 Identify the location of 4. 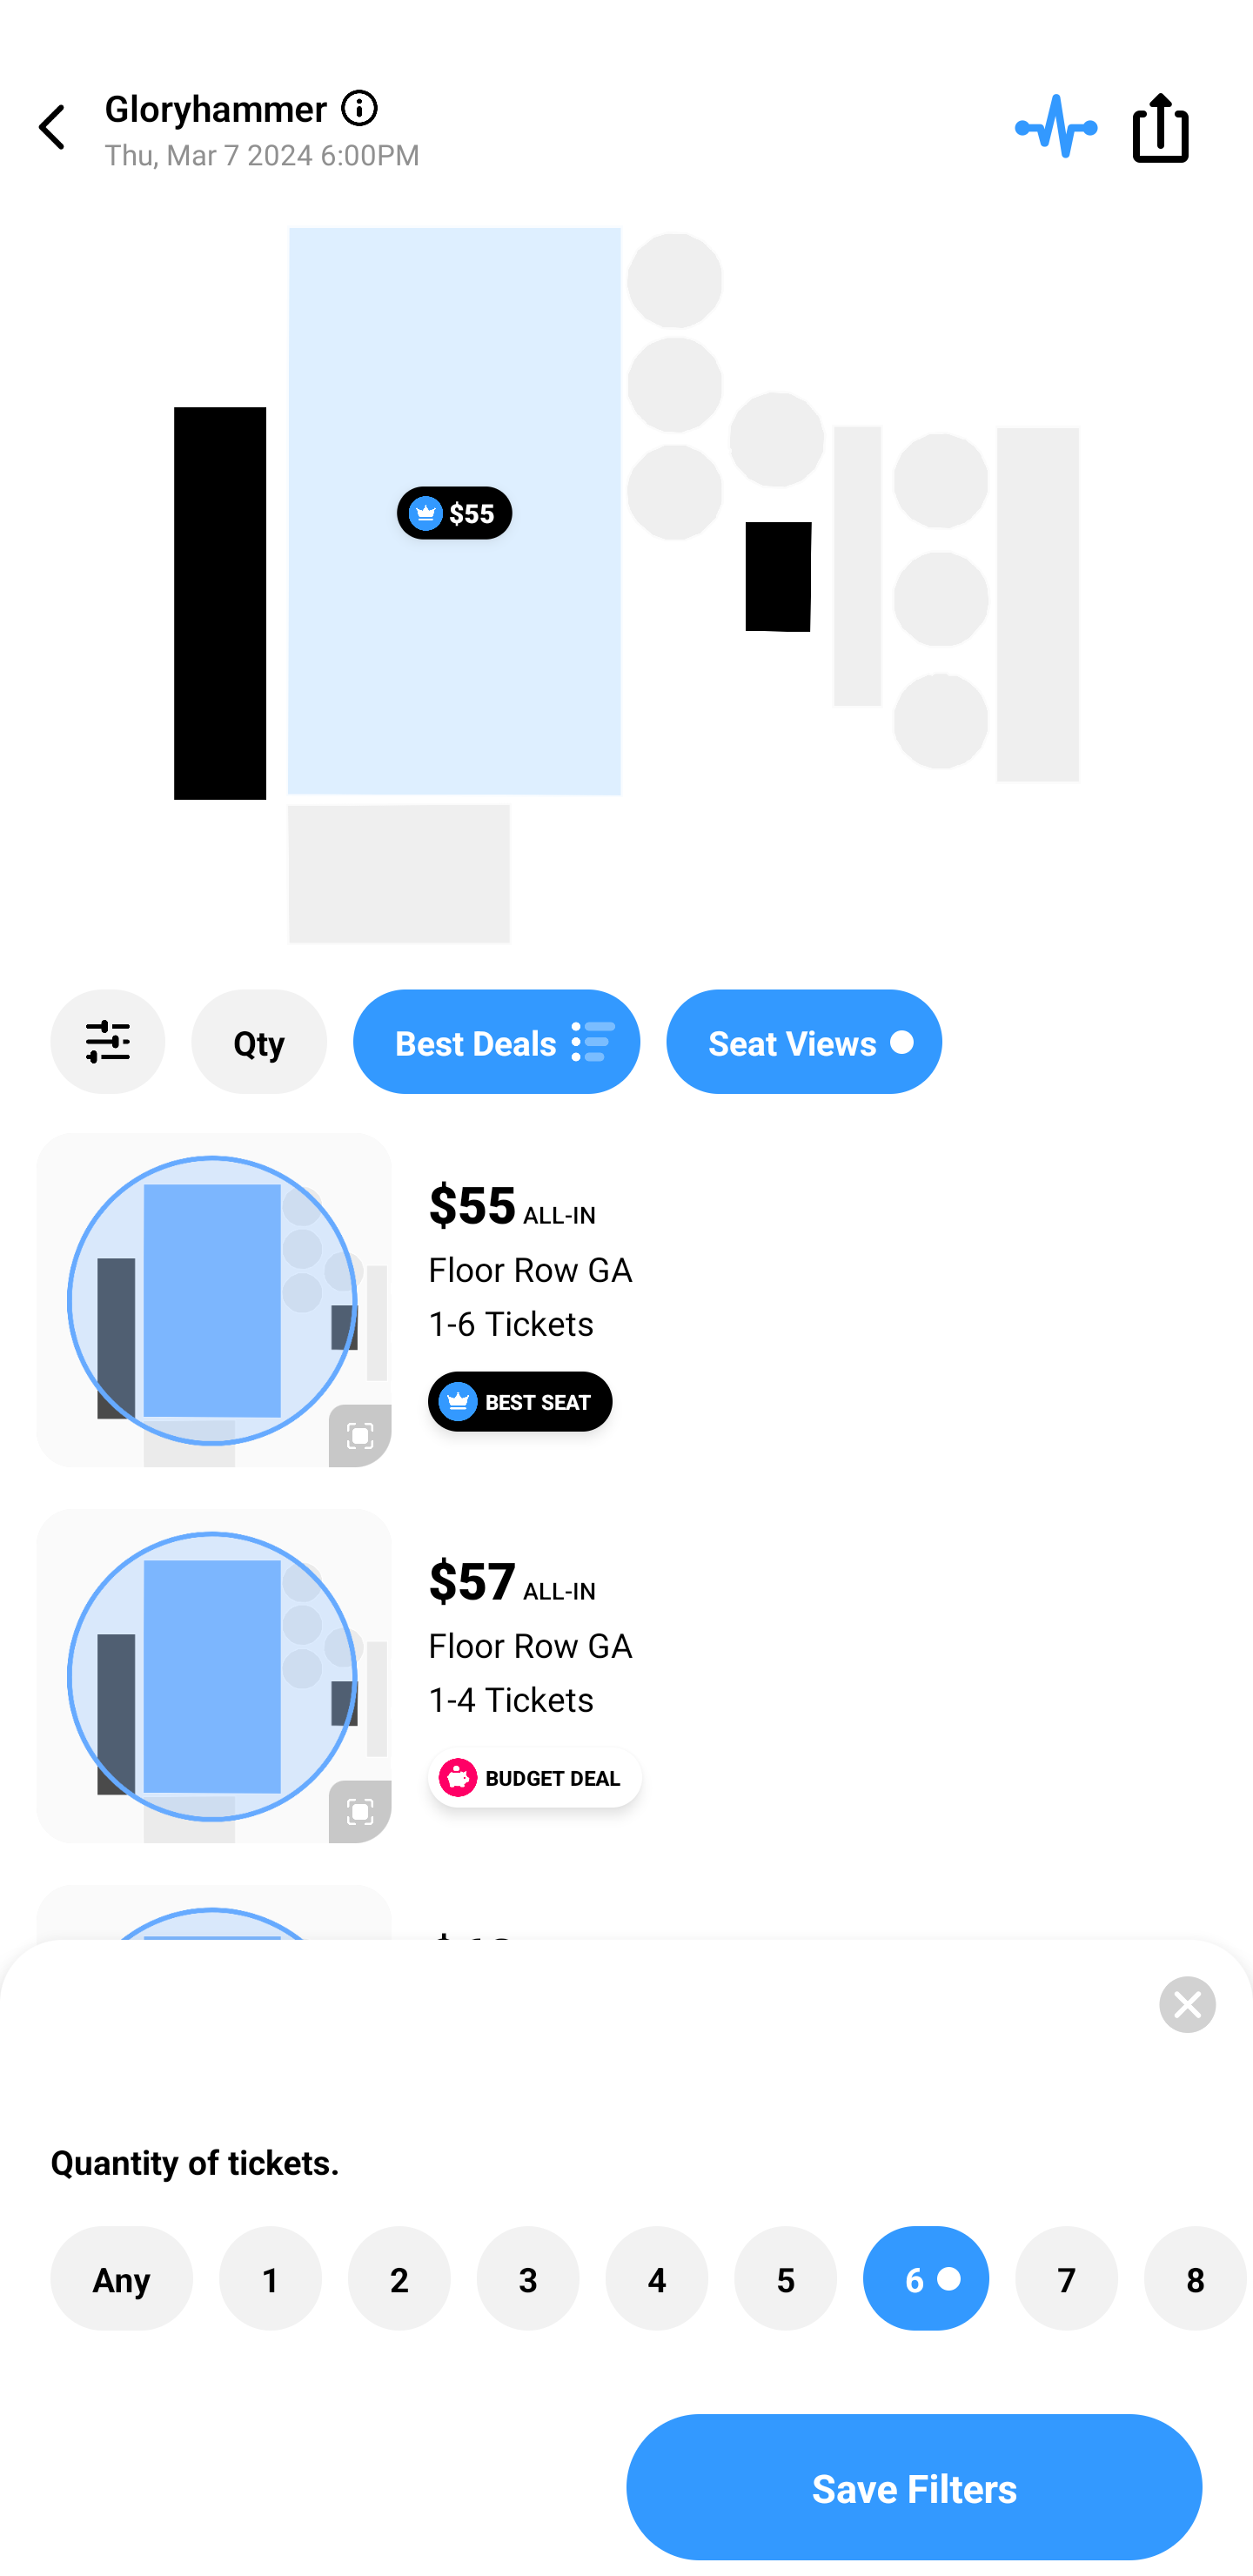
(656, 2278).